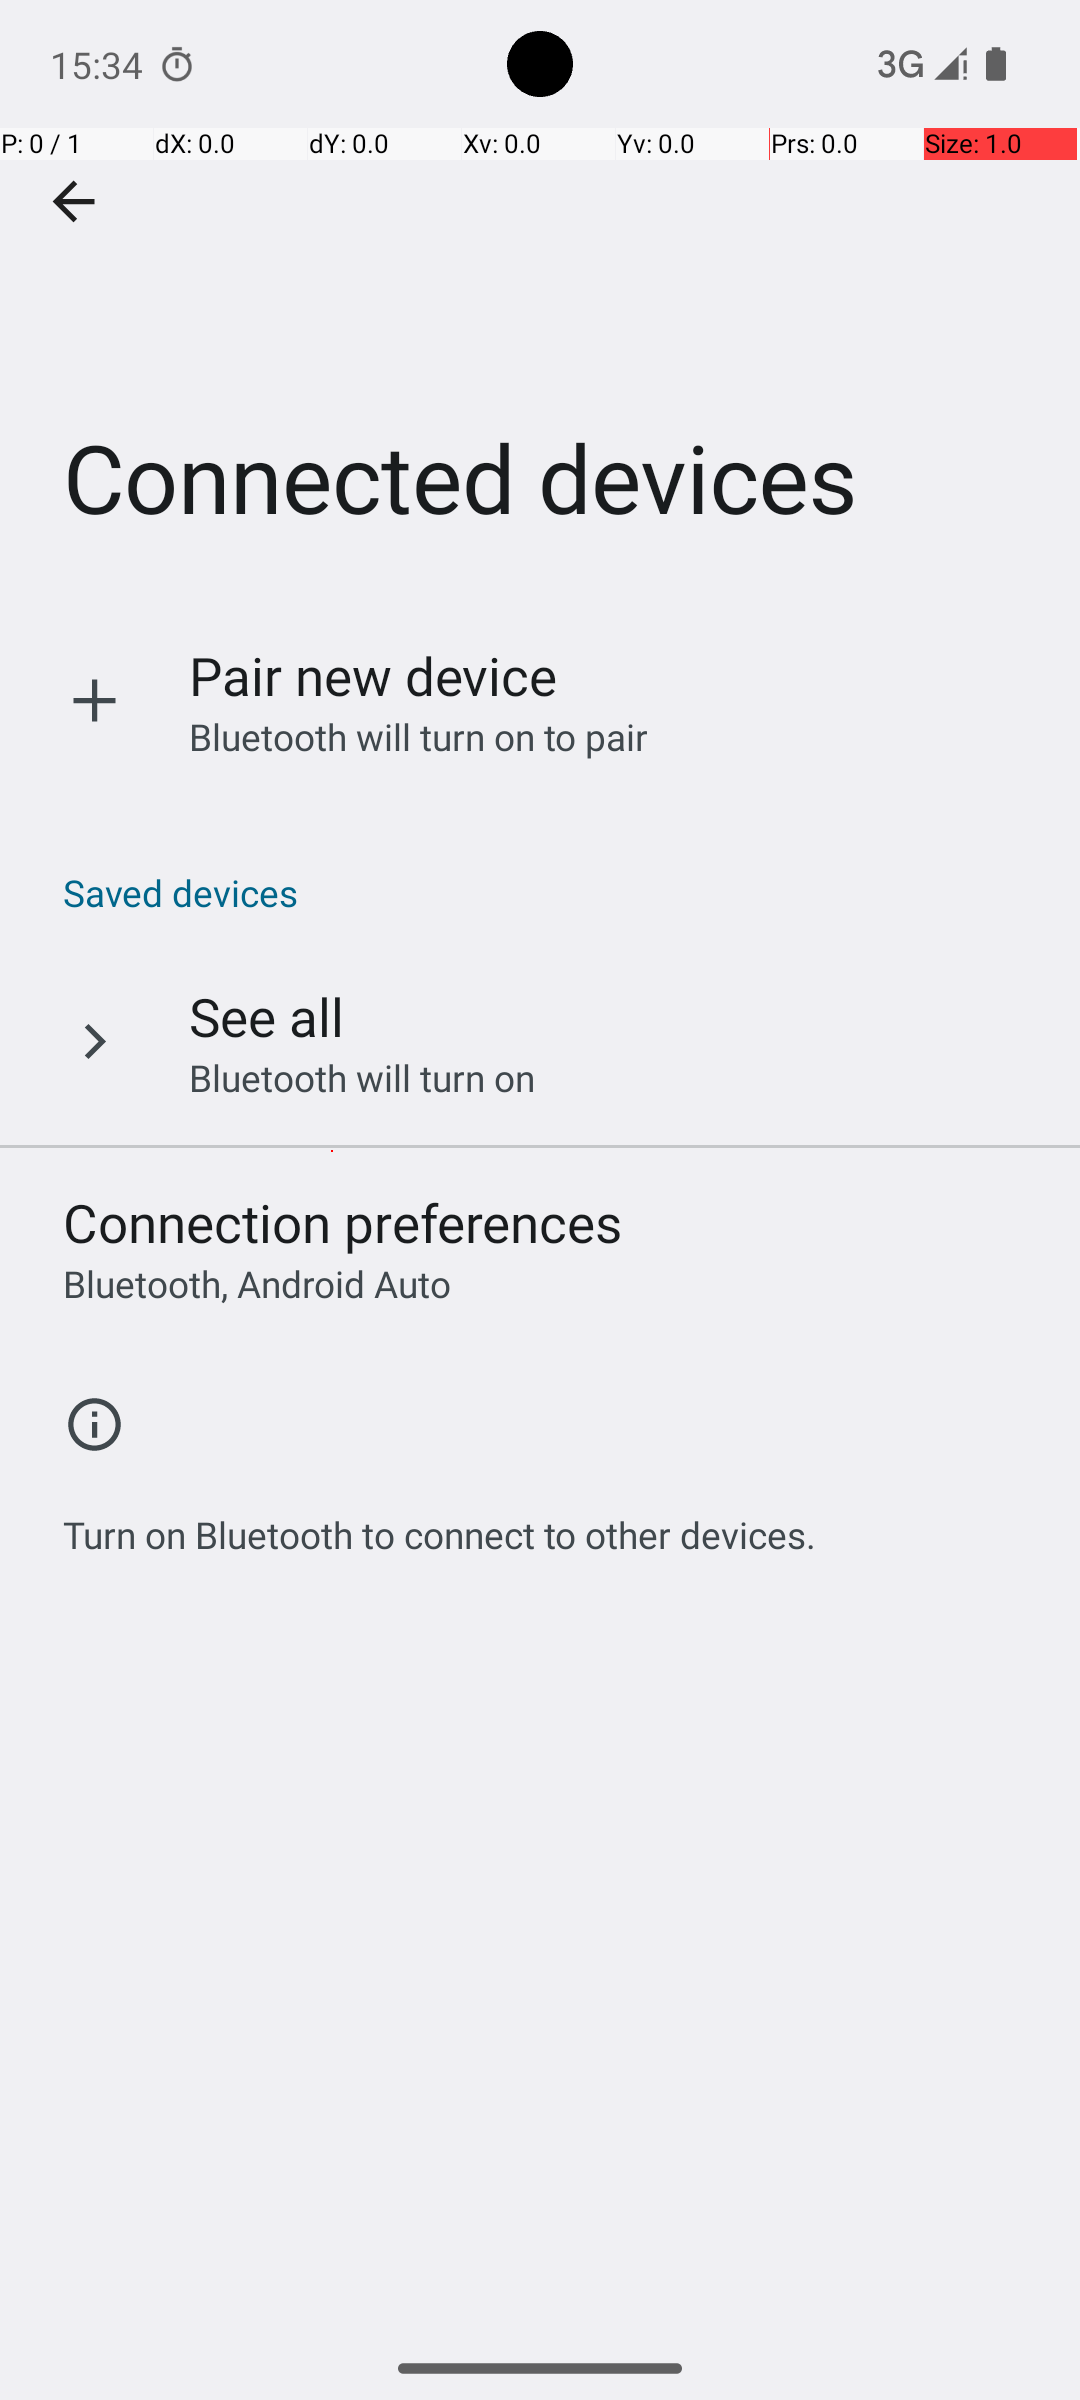 This screenshot has height=2400, width=1080. What do you see at coordinates (362, 1078) in the screenshot?
I see `Bluetooth will turn on` at bounding box center [362, 1078].